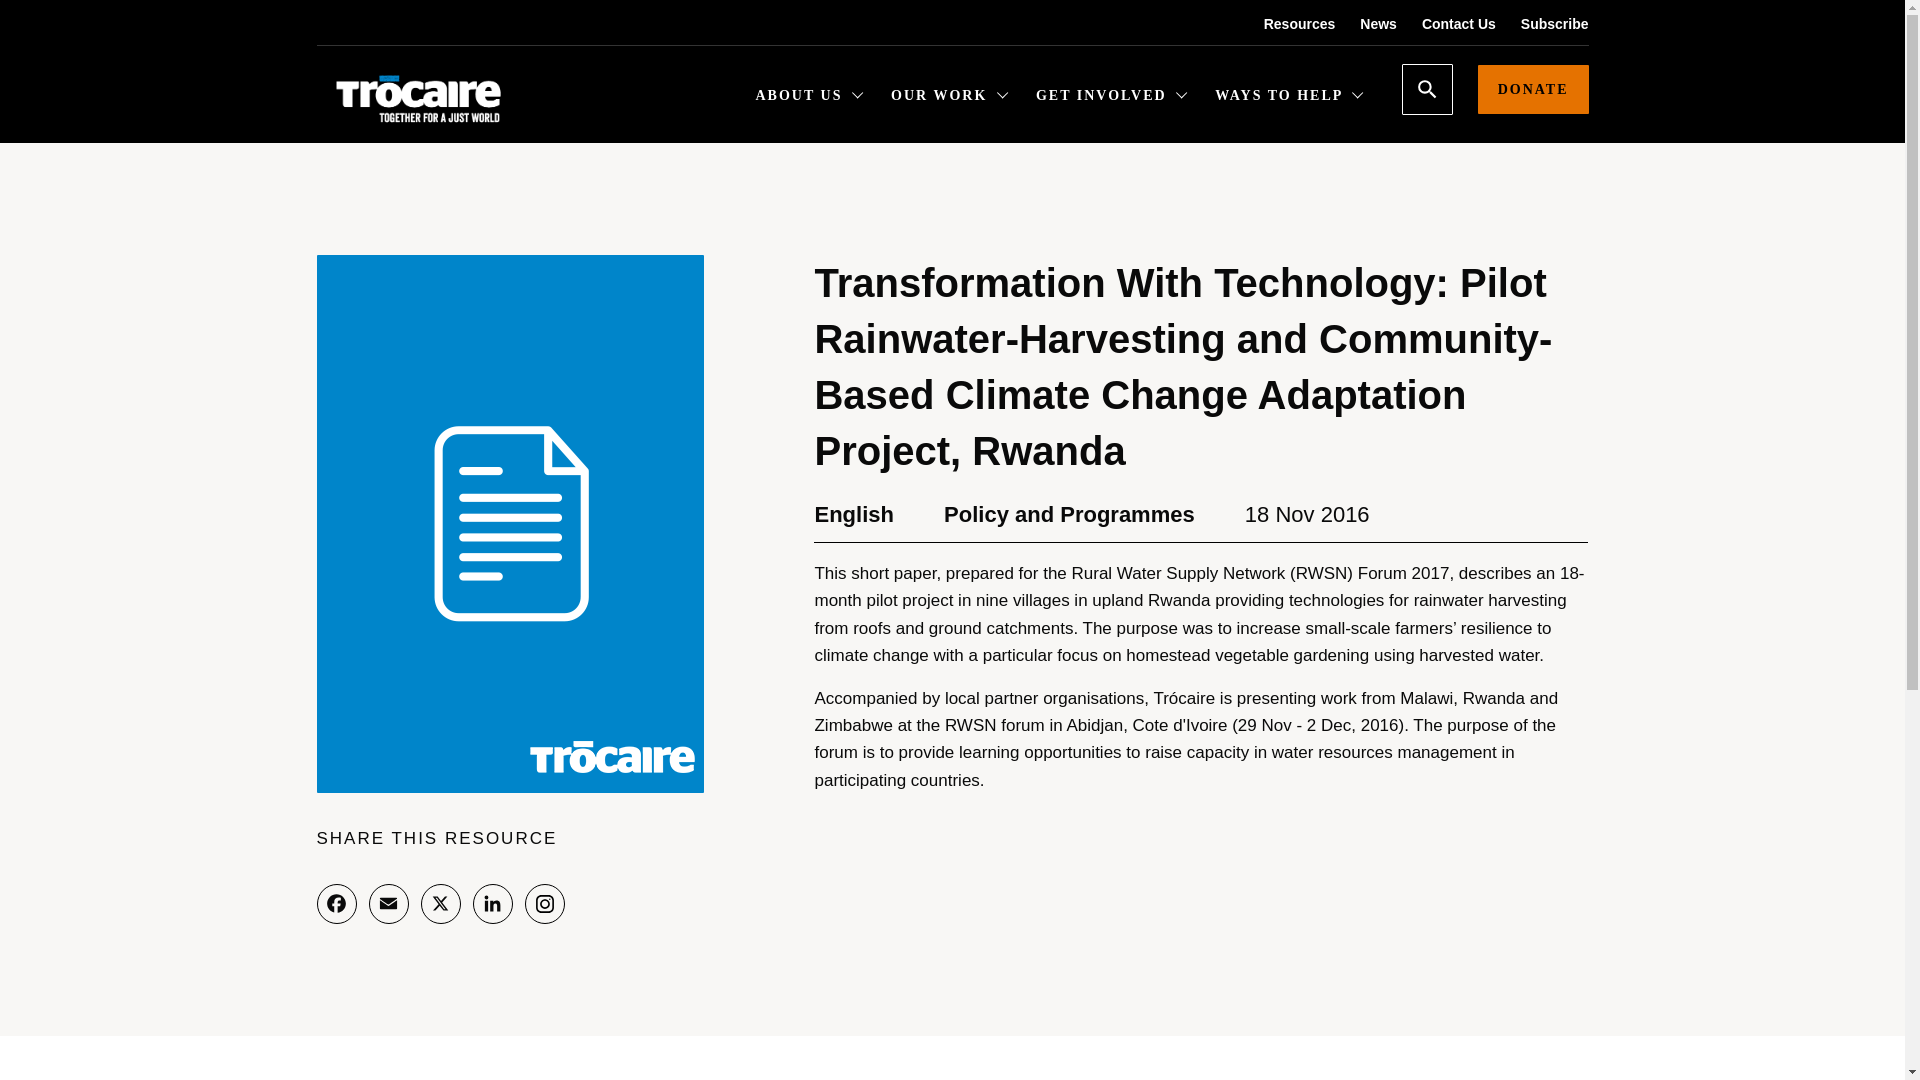 This screenshot has height=1080, width=1920. I want to click on Instagram, so click(544, 904).